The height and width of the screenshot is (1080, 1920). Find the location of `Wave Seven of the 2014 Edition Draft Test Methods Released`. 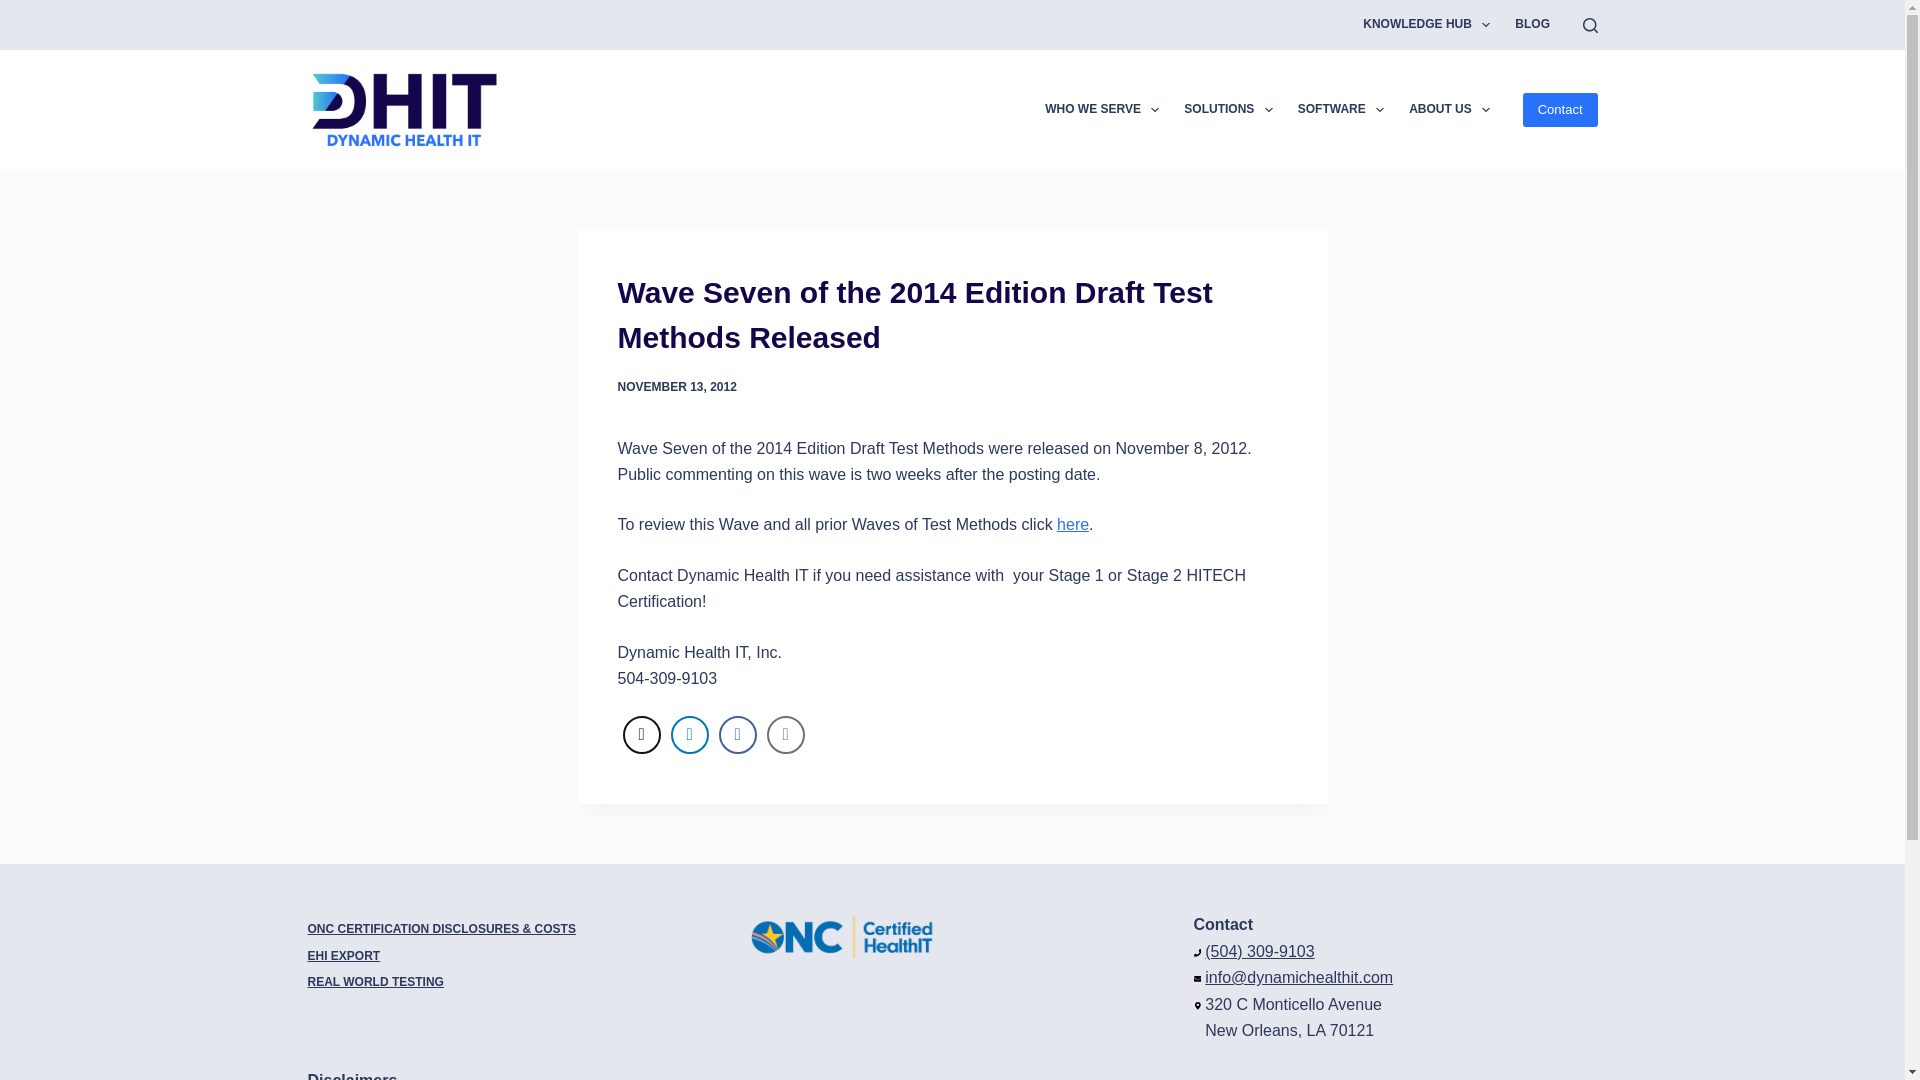

Wave Seven of the 2014 Edition Draft Test Methods Released is located at coordinates (953, 314).